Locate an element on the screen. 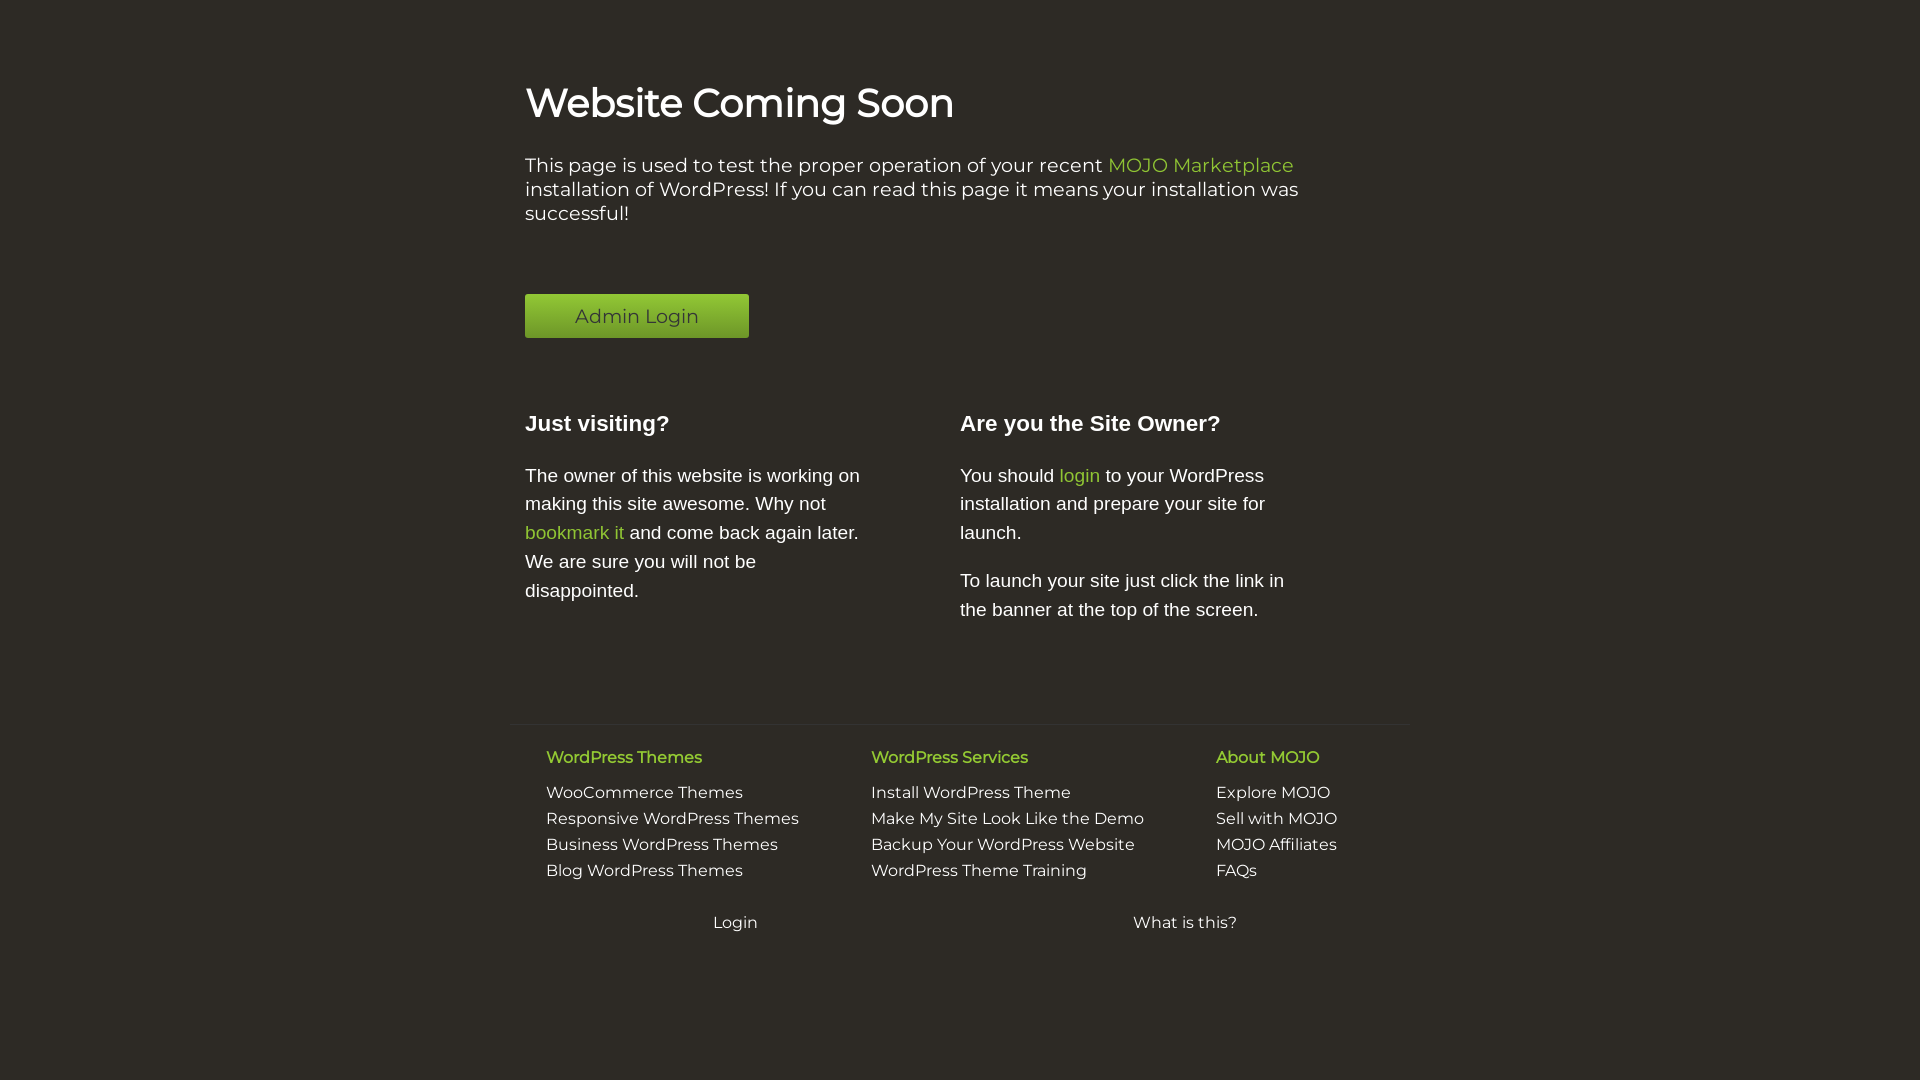  Admin Login is located at coordinates (637, 316).